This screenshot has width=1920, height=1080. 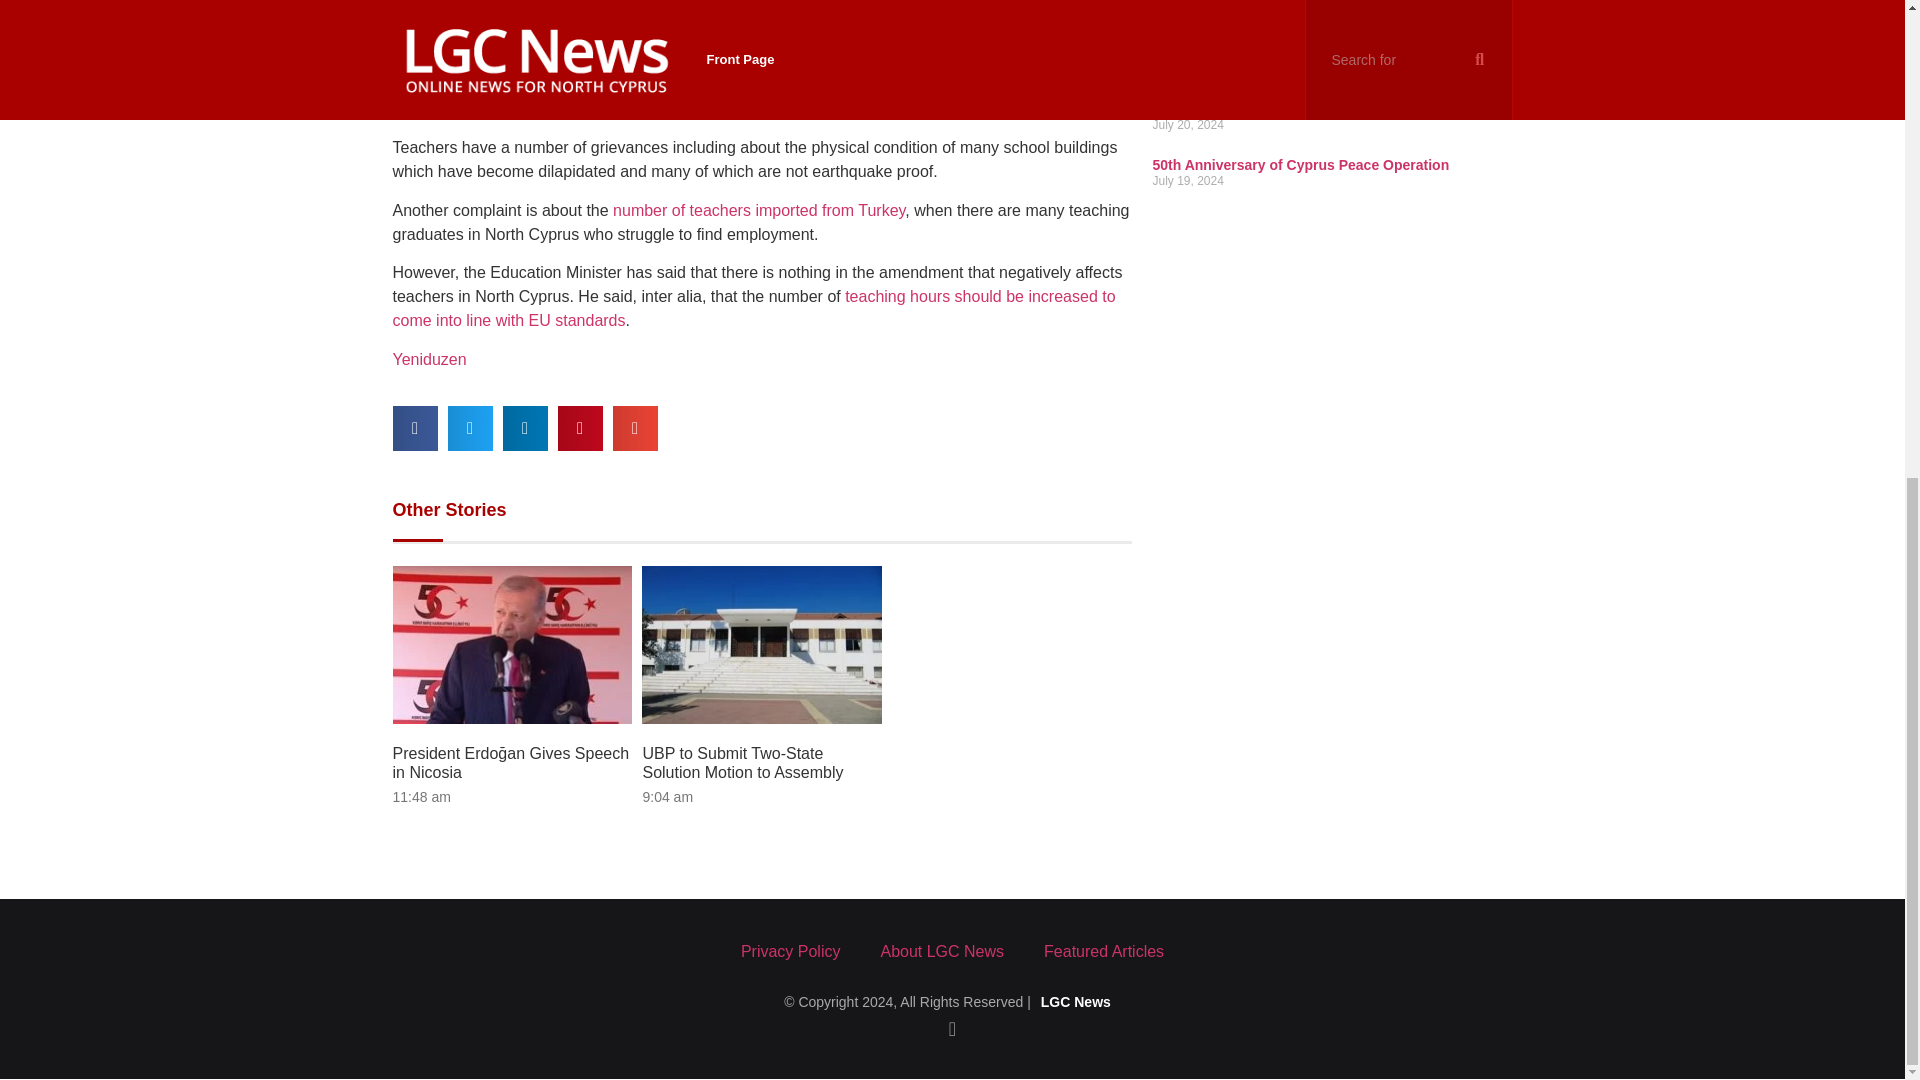 What do you see at coordinates (1104, 952) in the screenshot?
I see `Featured Articles` at bounding box center [1104, 952].